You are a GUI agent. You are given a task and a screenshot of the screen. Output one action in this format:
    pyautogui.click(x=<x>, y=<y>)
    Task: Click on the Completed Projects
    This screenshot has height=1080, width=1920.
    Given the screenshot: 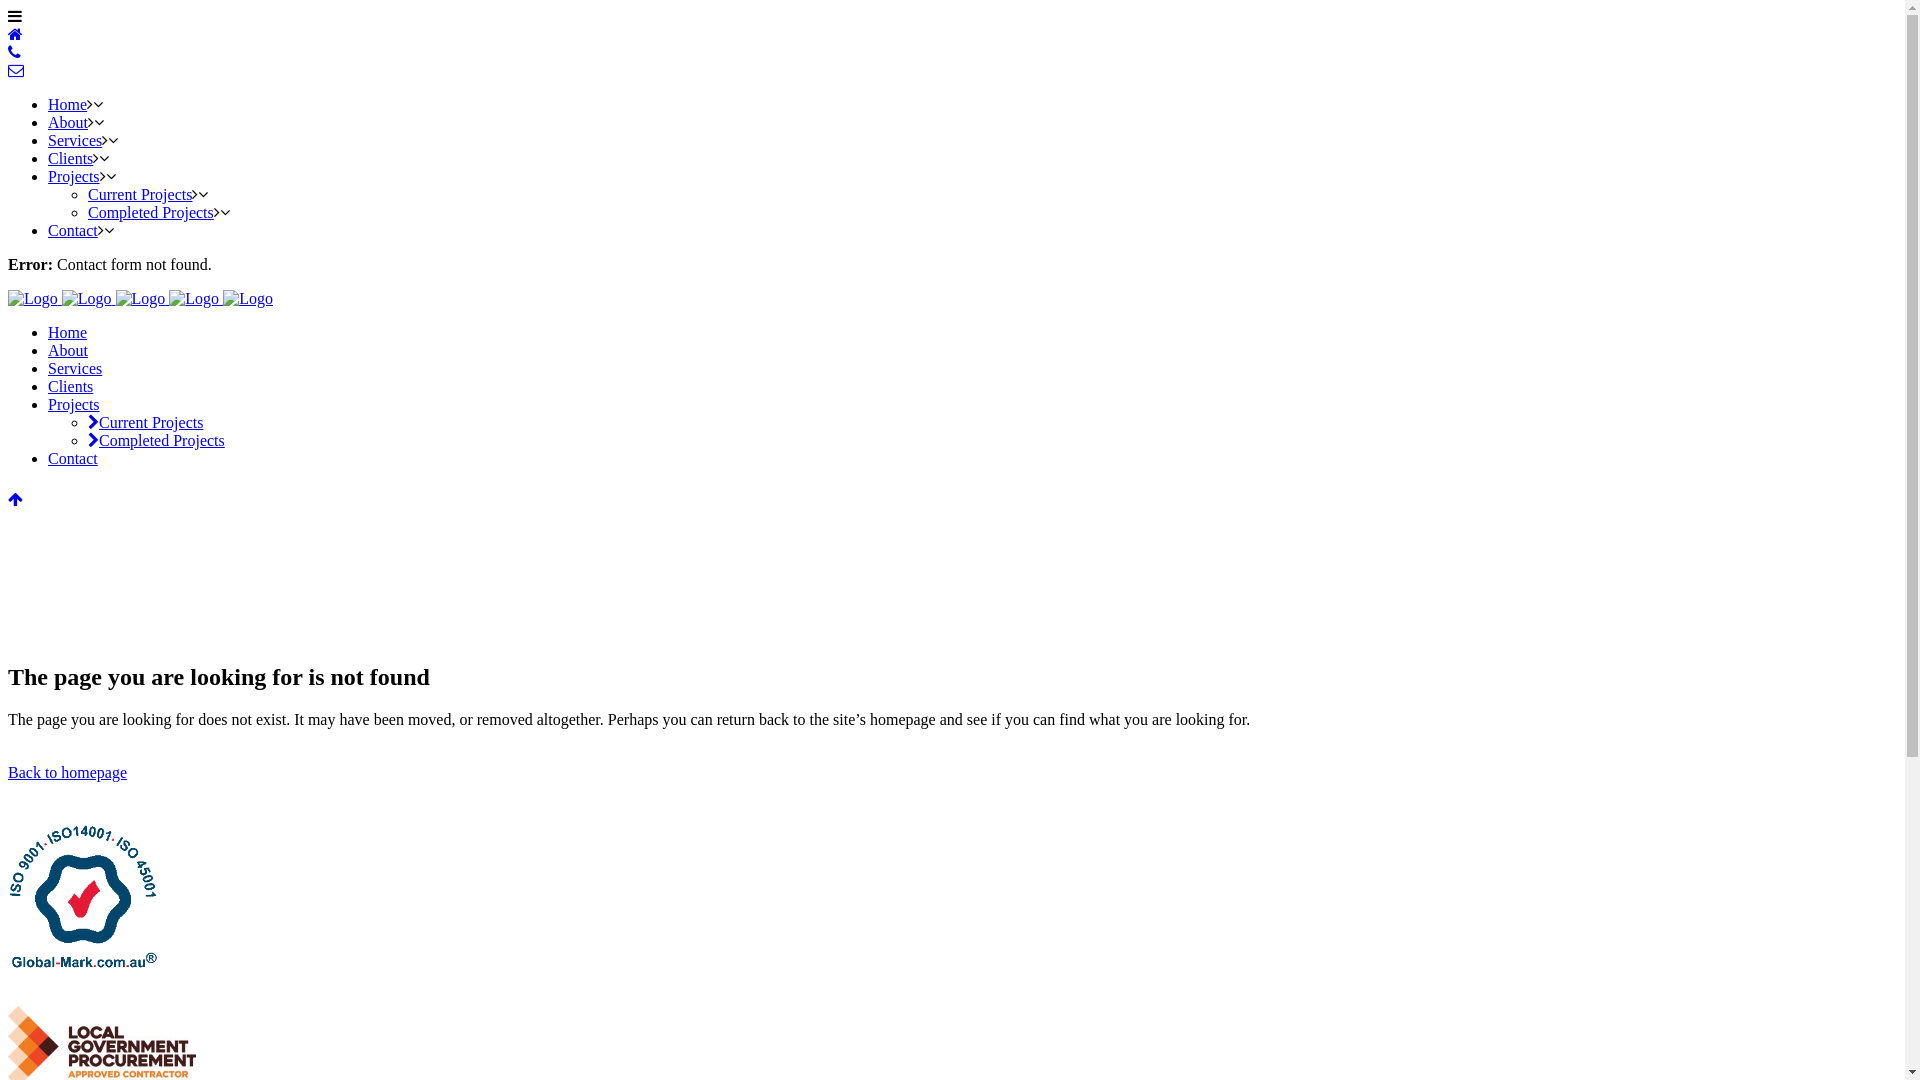 What is the action you would take?
    pyautogui.click(x=151, y=212)
    